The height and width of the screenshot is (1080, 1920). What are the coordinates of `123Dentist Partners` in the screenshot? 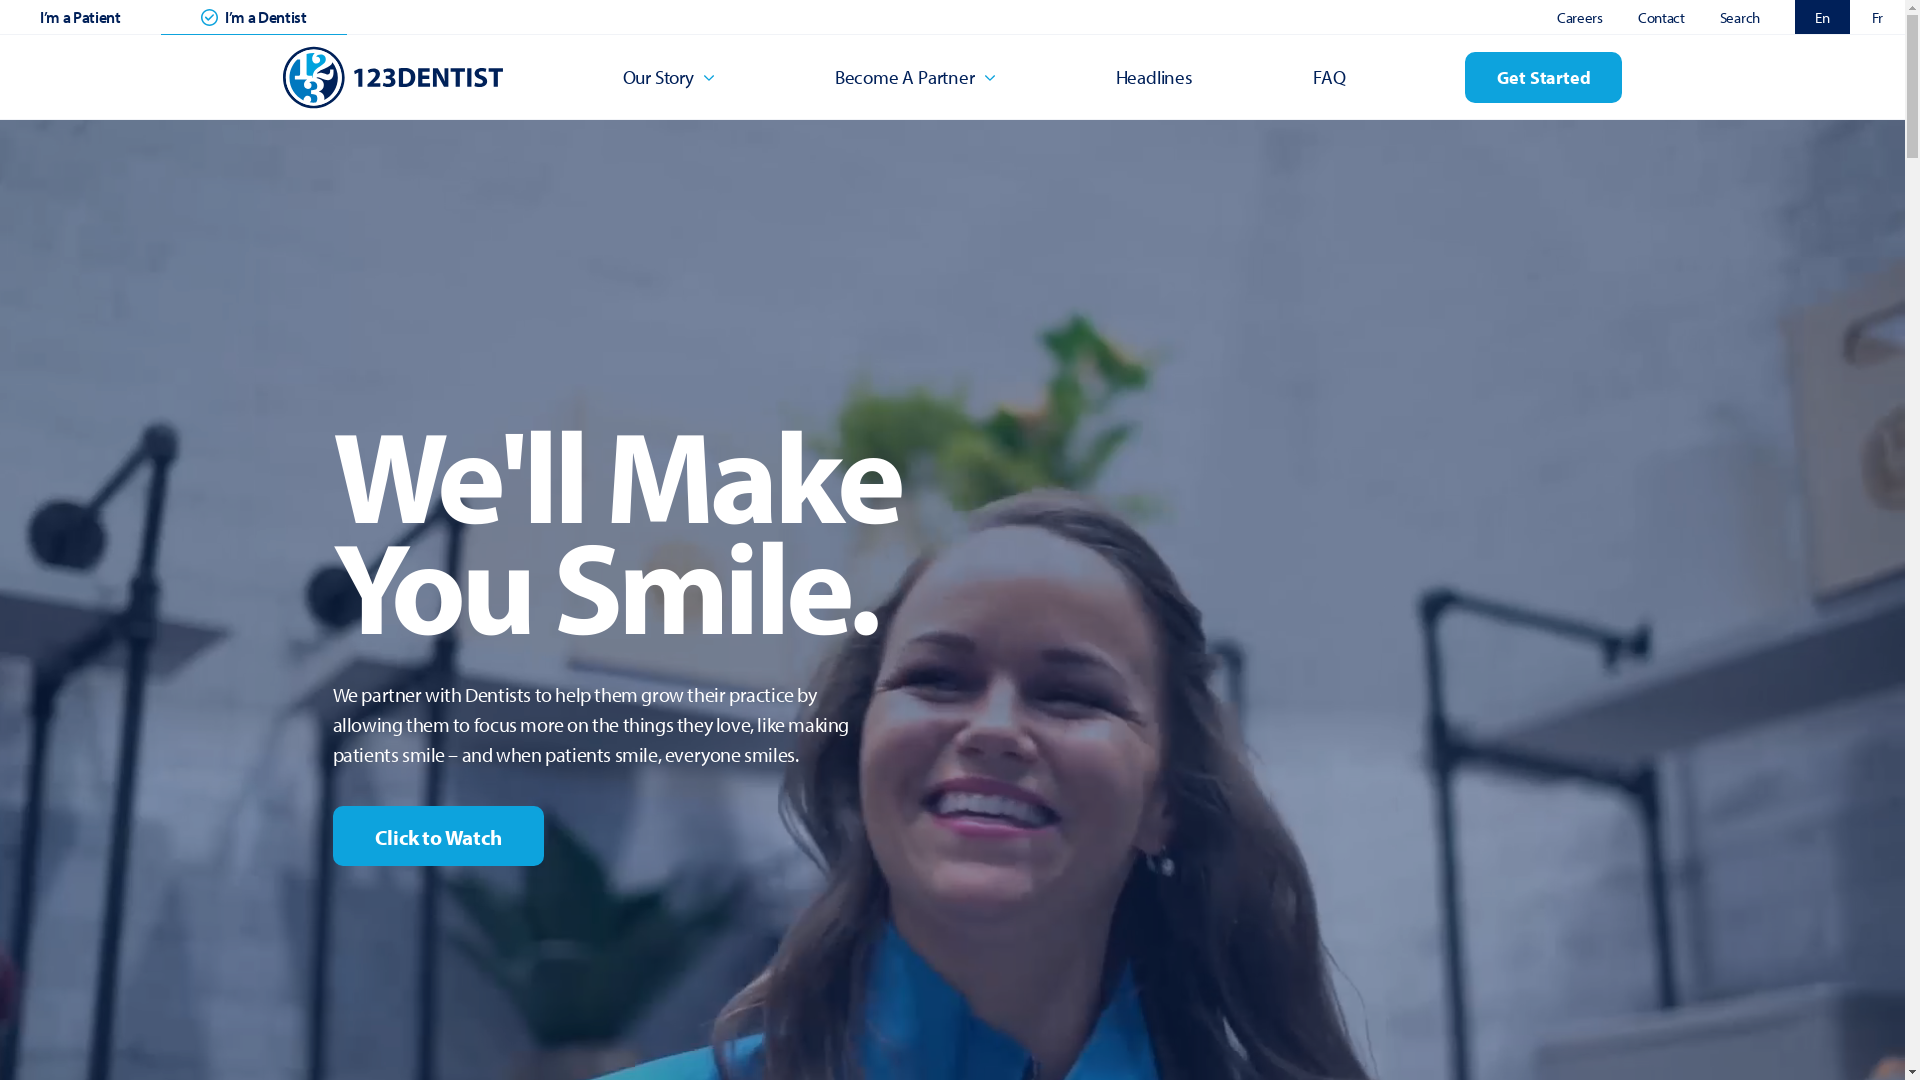 It's located at (392, 78).